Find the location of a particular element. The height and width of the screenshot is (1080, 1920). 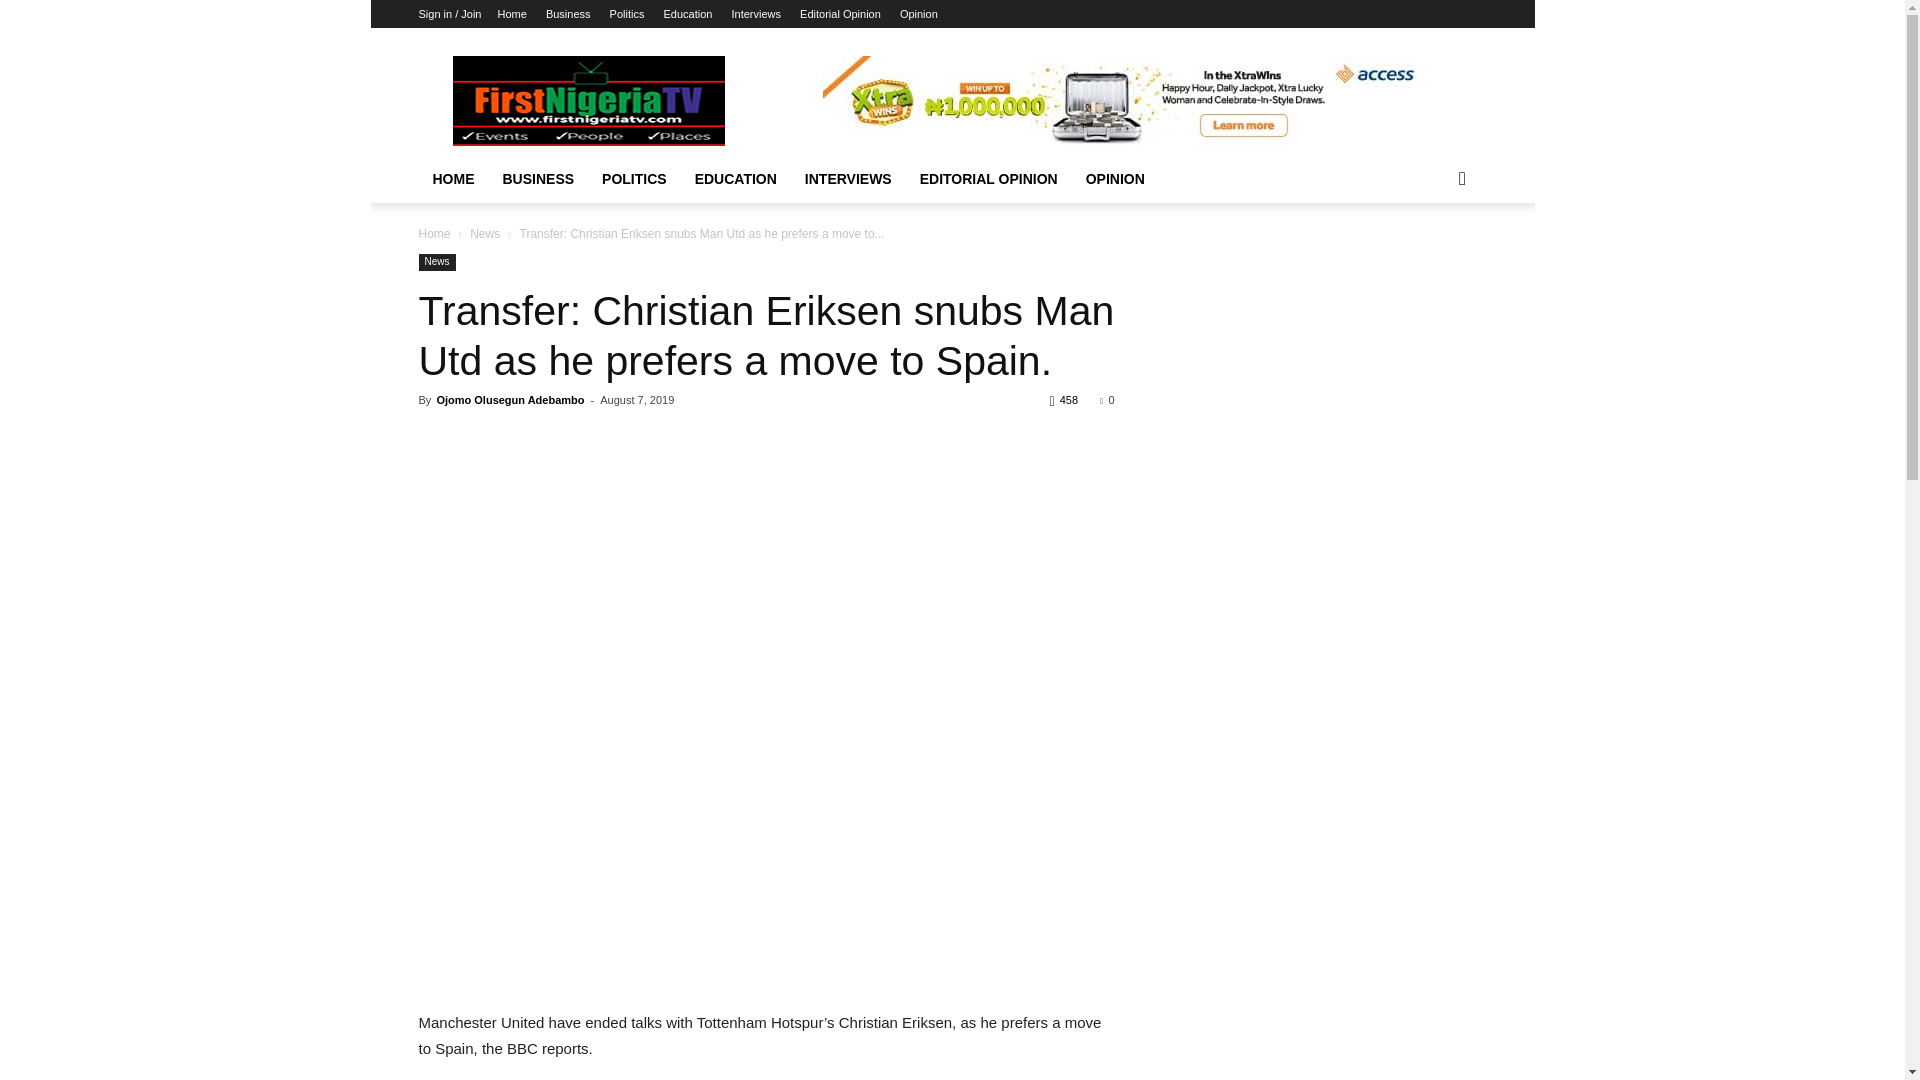

Business is located at coordinates (568, 14).